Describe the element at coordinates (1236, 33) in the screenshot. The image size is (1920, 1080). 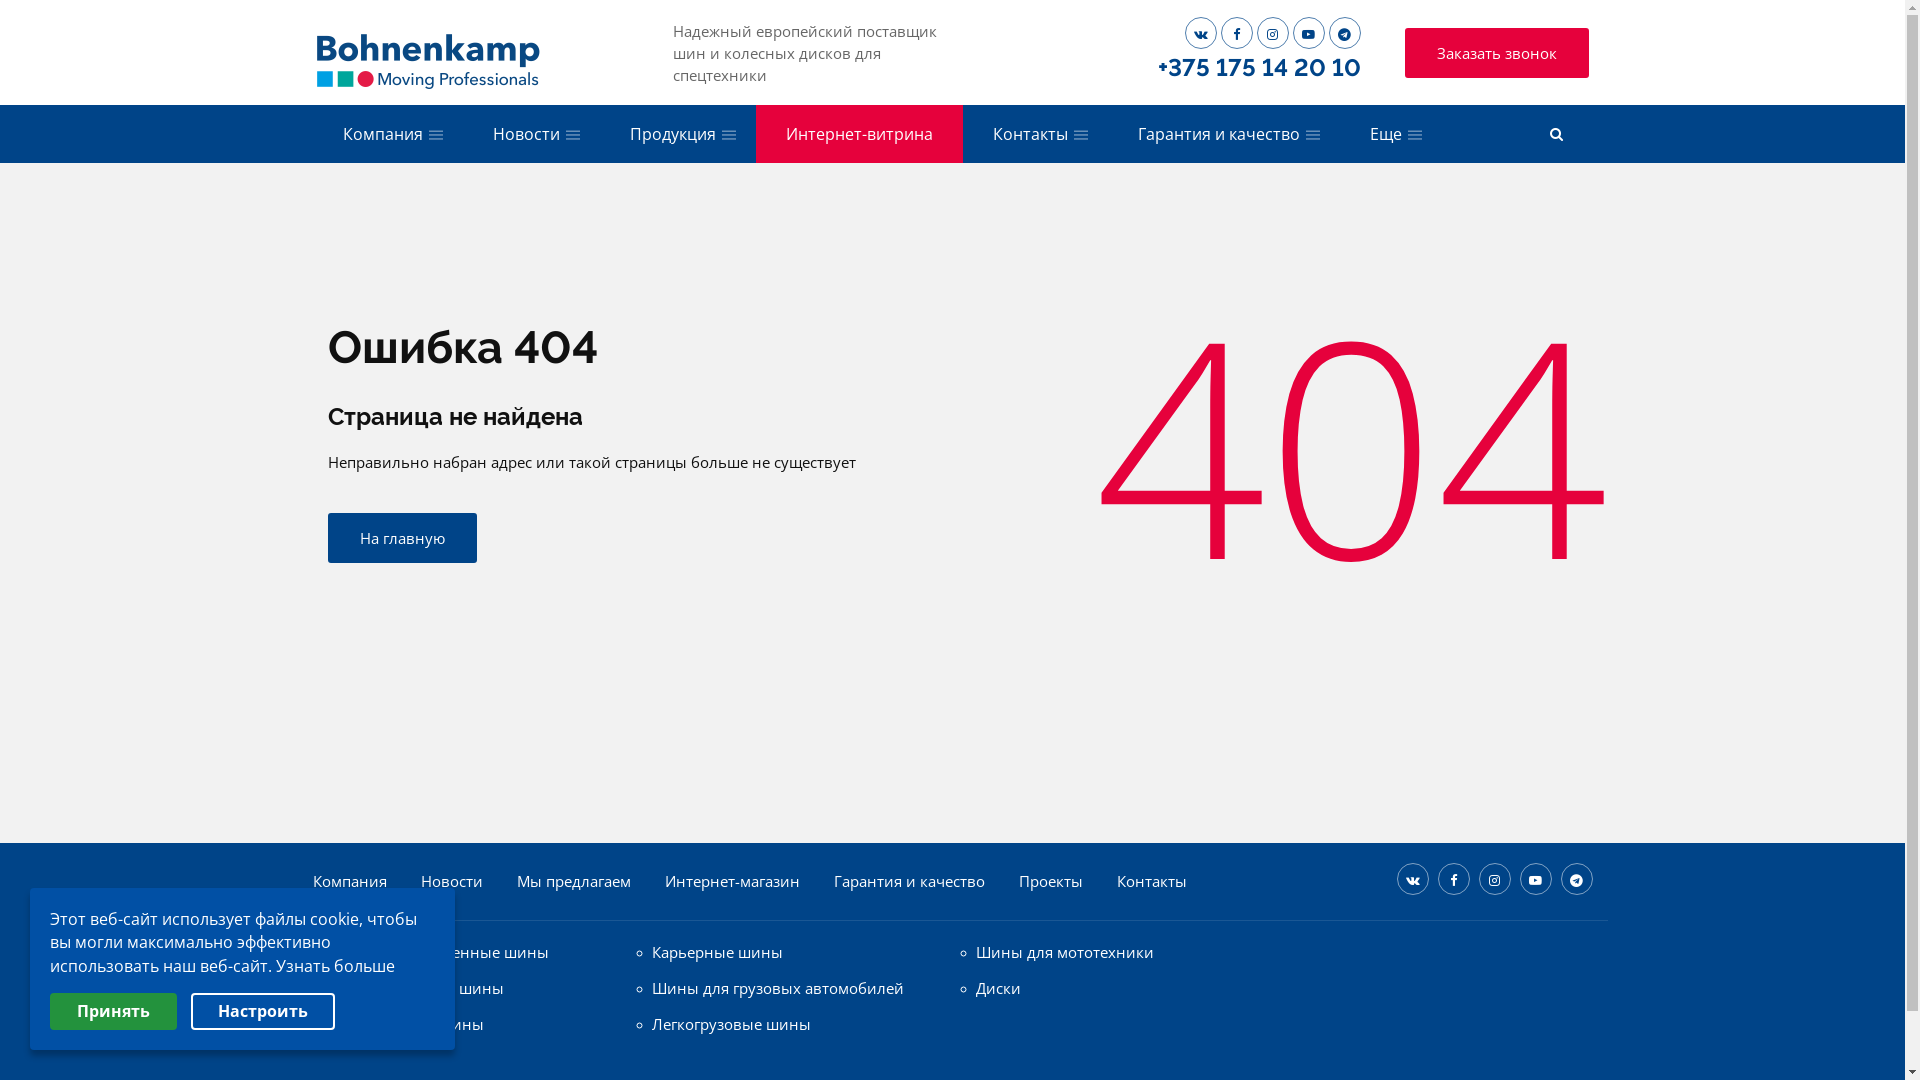
I see `Facebook` at that location.